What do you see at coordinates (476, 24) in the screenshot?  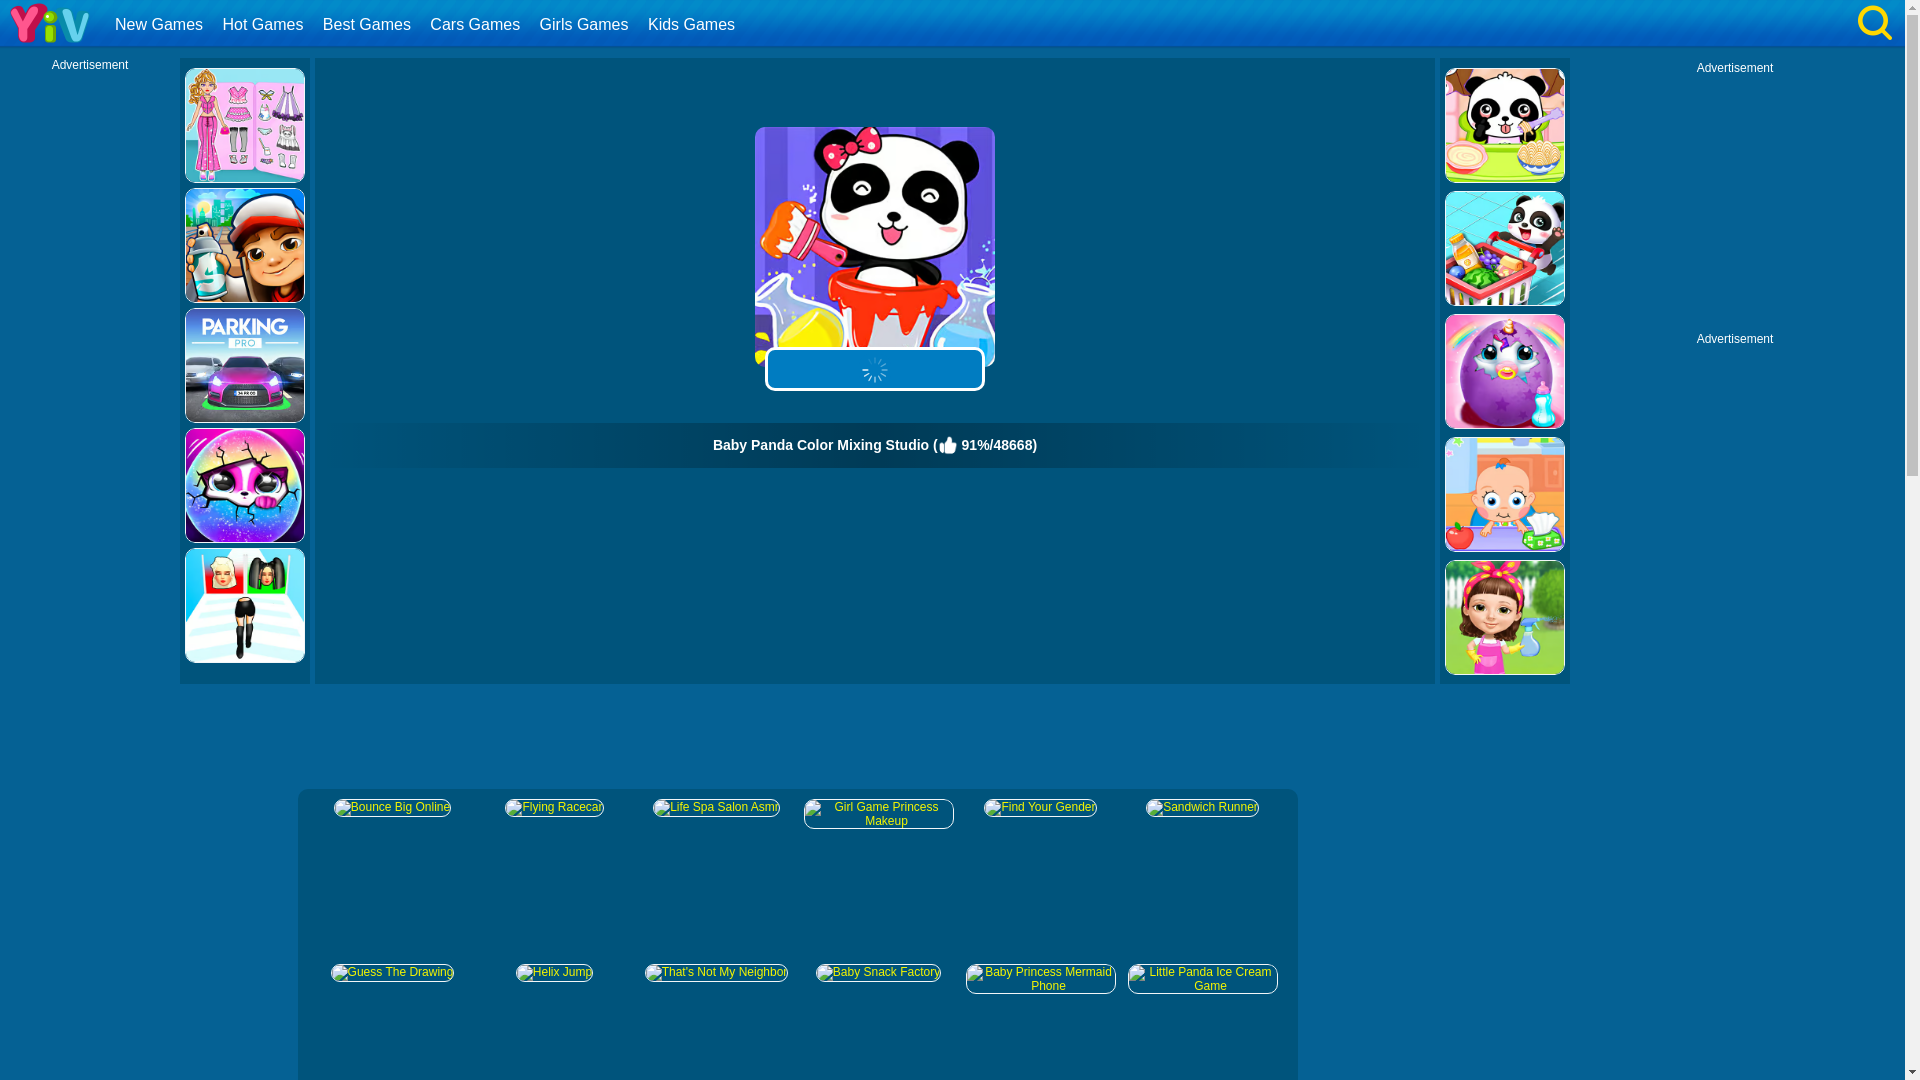 I see `Cars Games` at bounding box center [476, 24].